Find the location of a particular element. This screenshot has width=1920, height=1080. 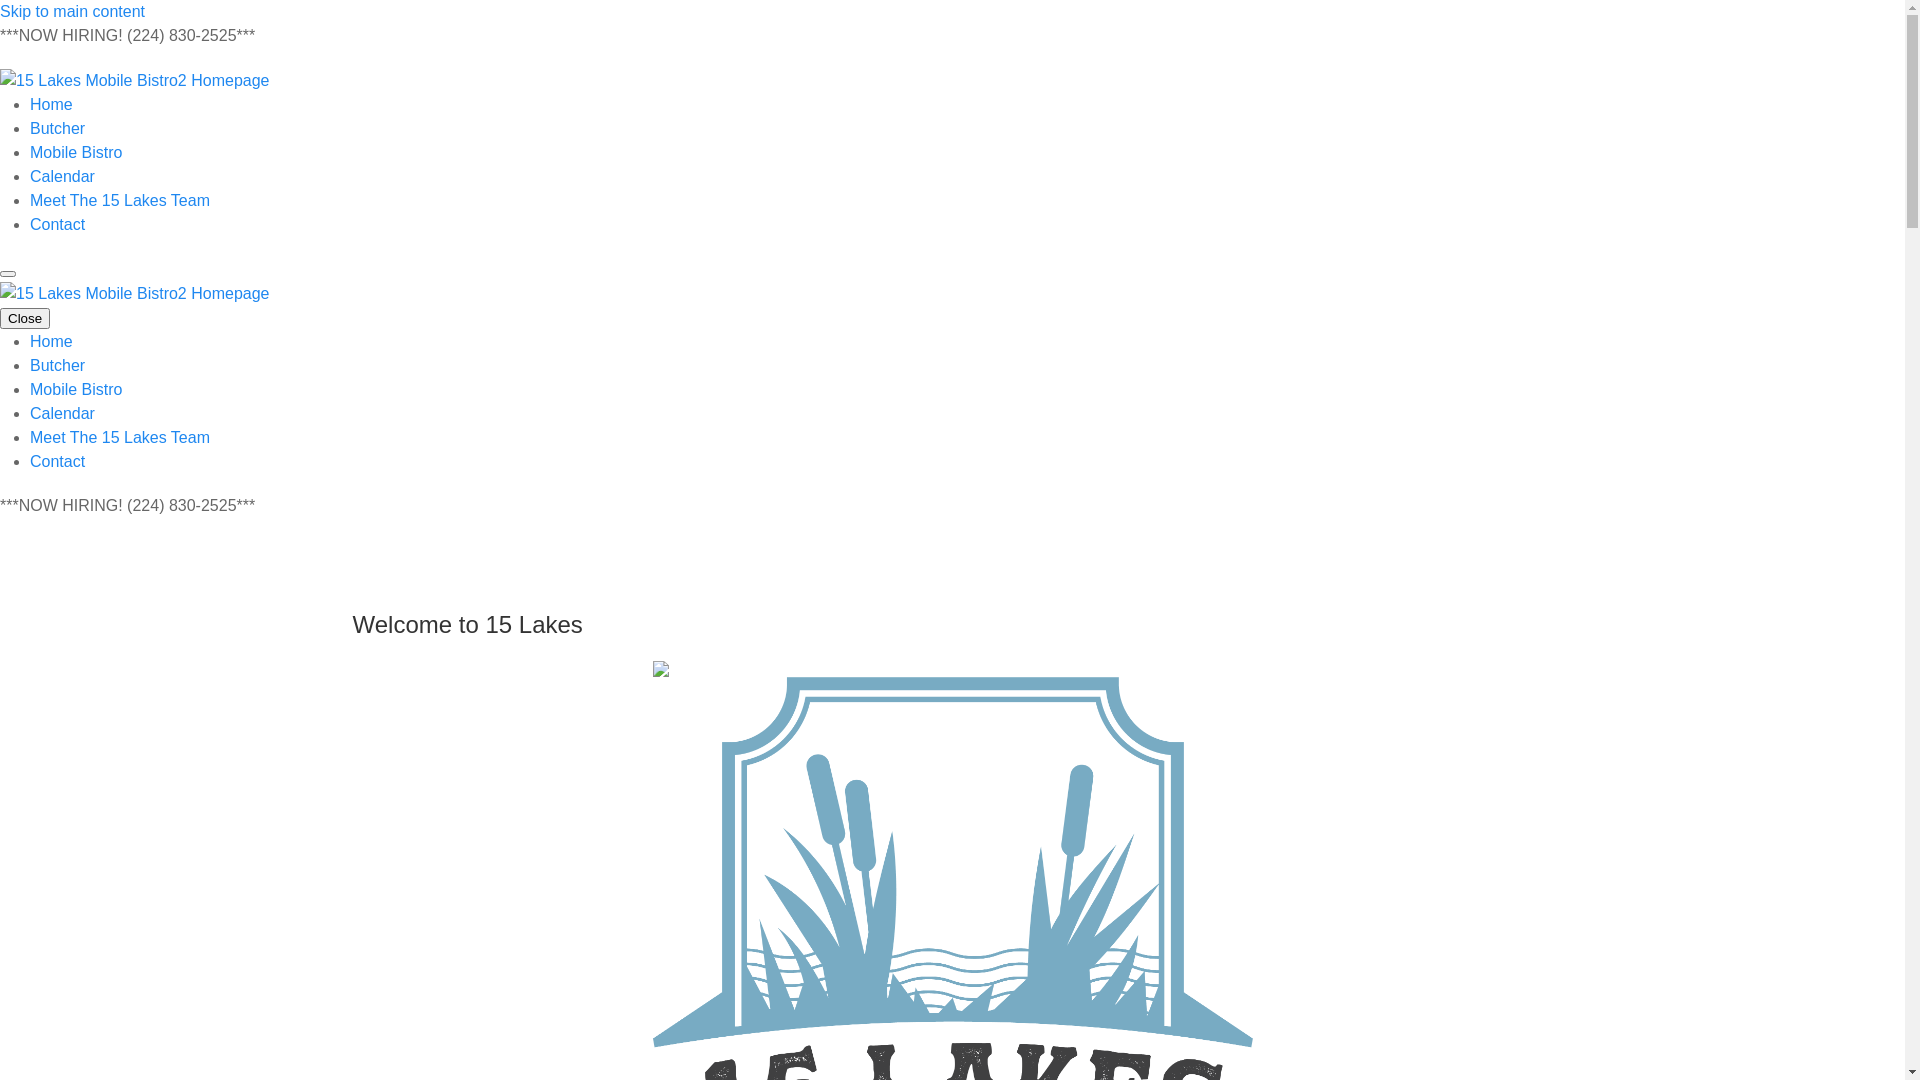

Contact is located at coordinates (58, 462).